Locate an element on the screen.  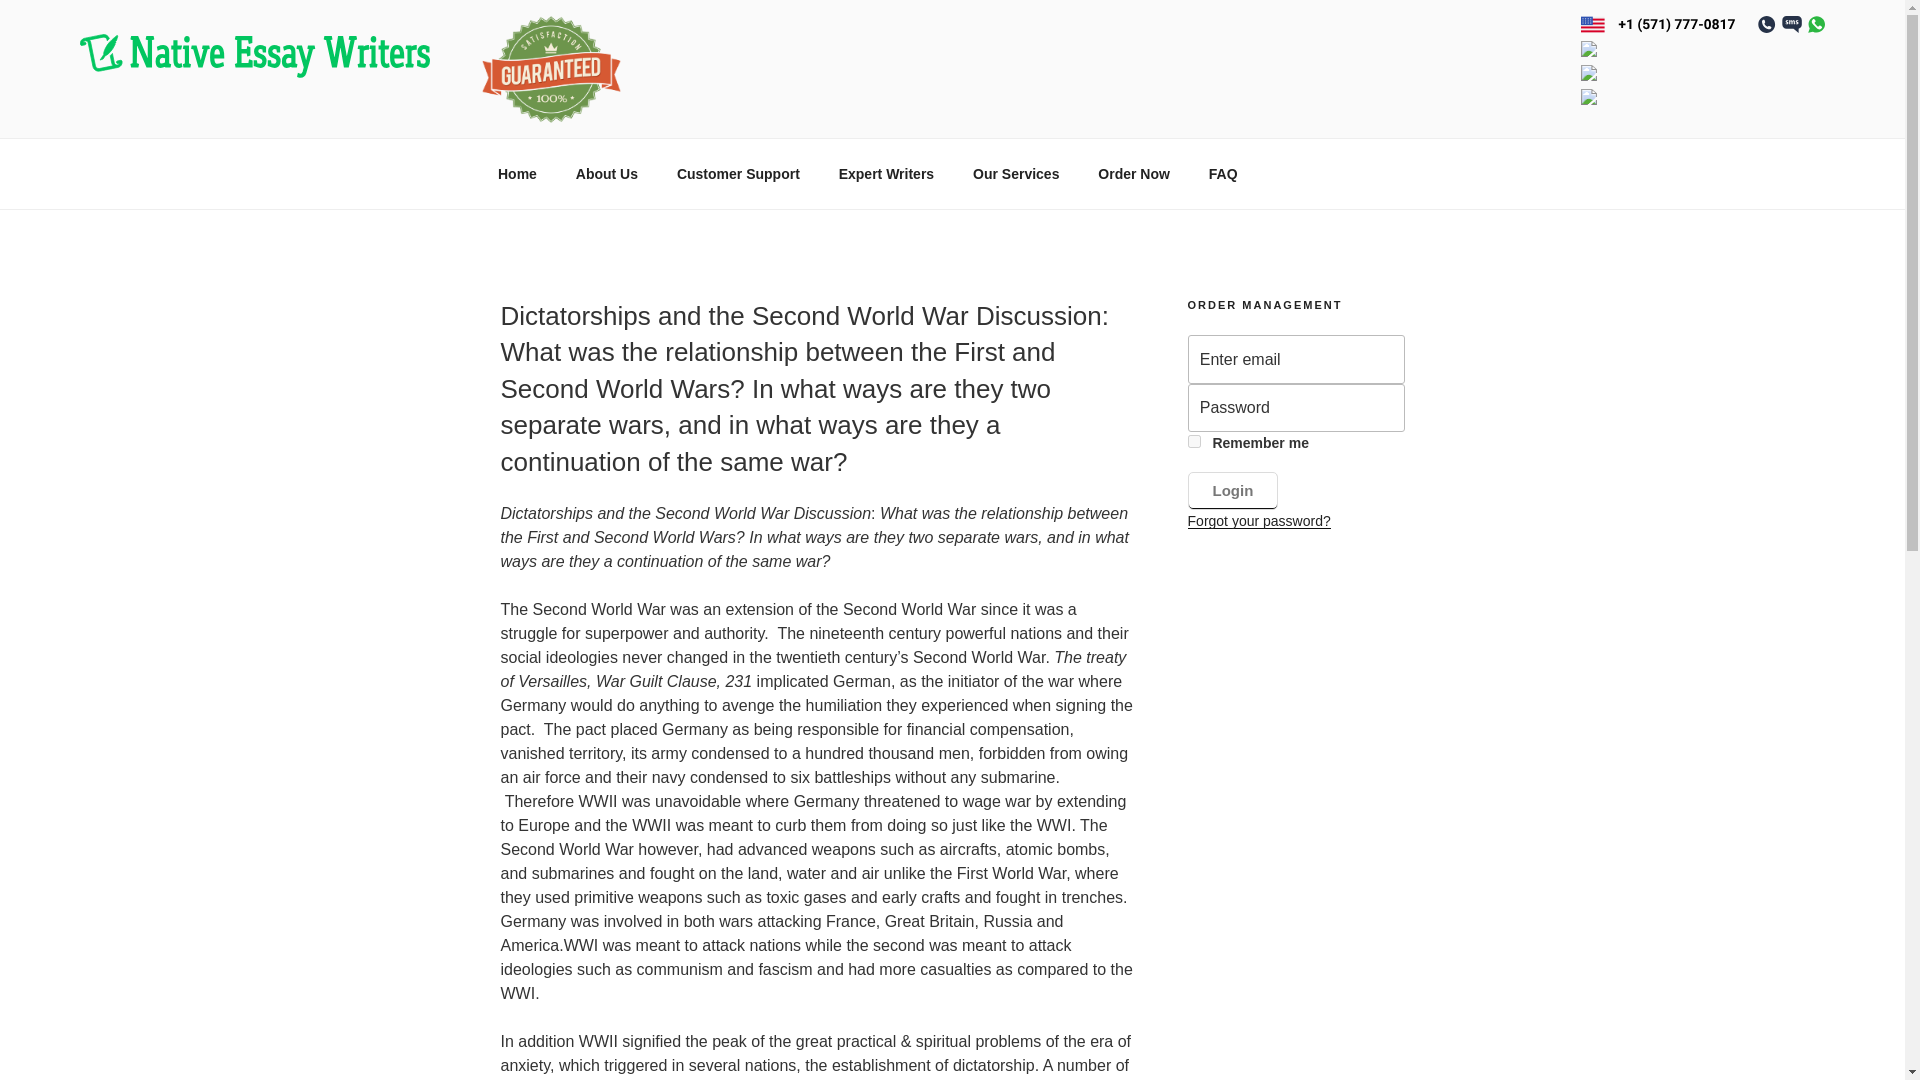
FAQ is located at coordinates (1222, 174).